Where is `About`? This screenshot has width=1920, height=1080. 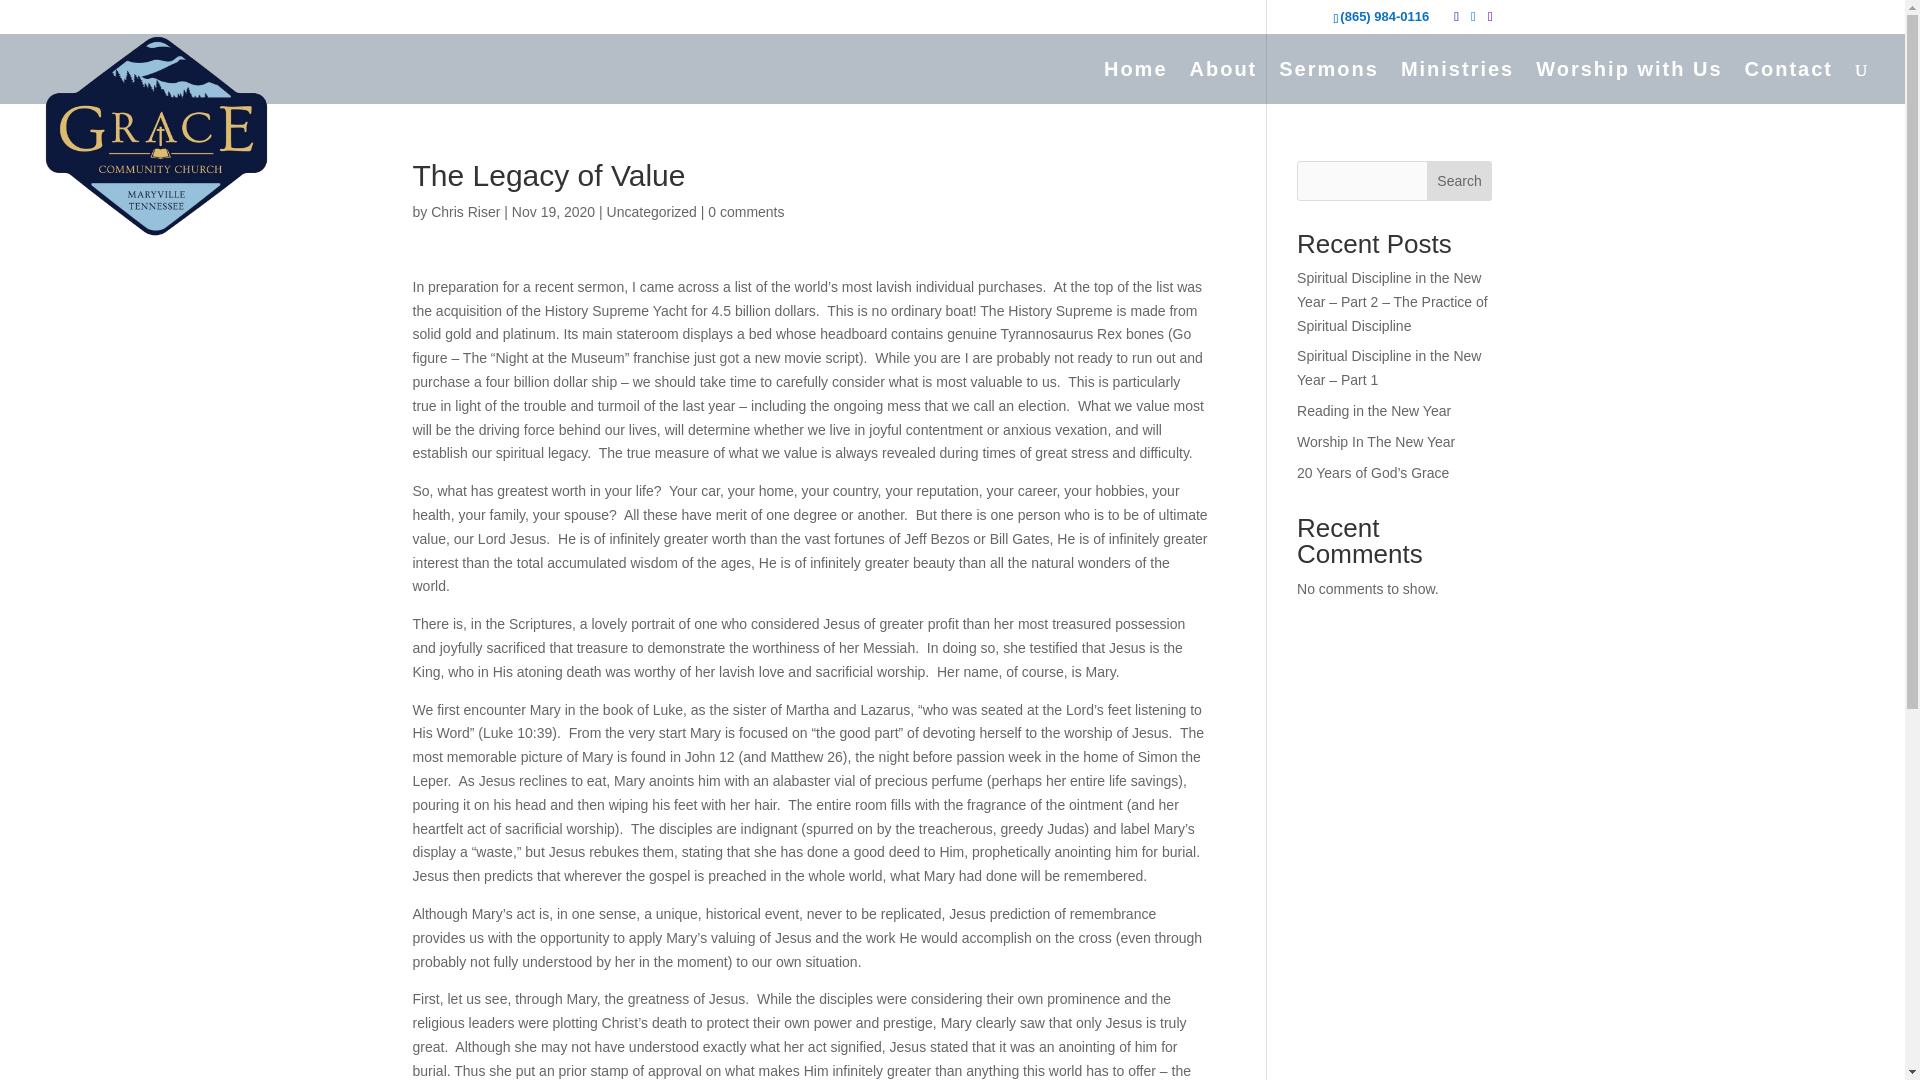 About is located at coordinates (1224, 82).